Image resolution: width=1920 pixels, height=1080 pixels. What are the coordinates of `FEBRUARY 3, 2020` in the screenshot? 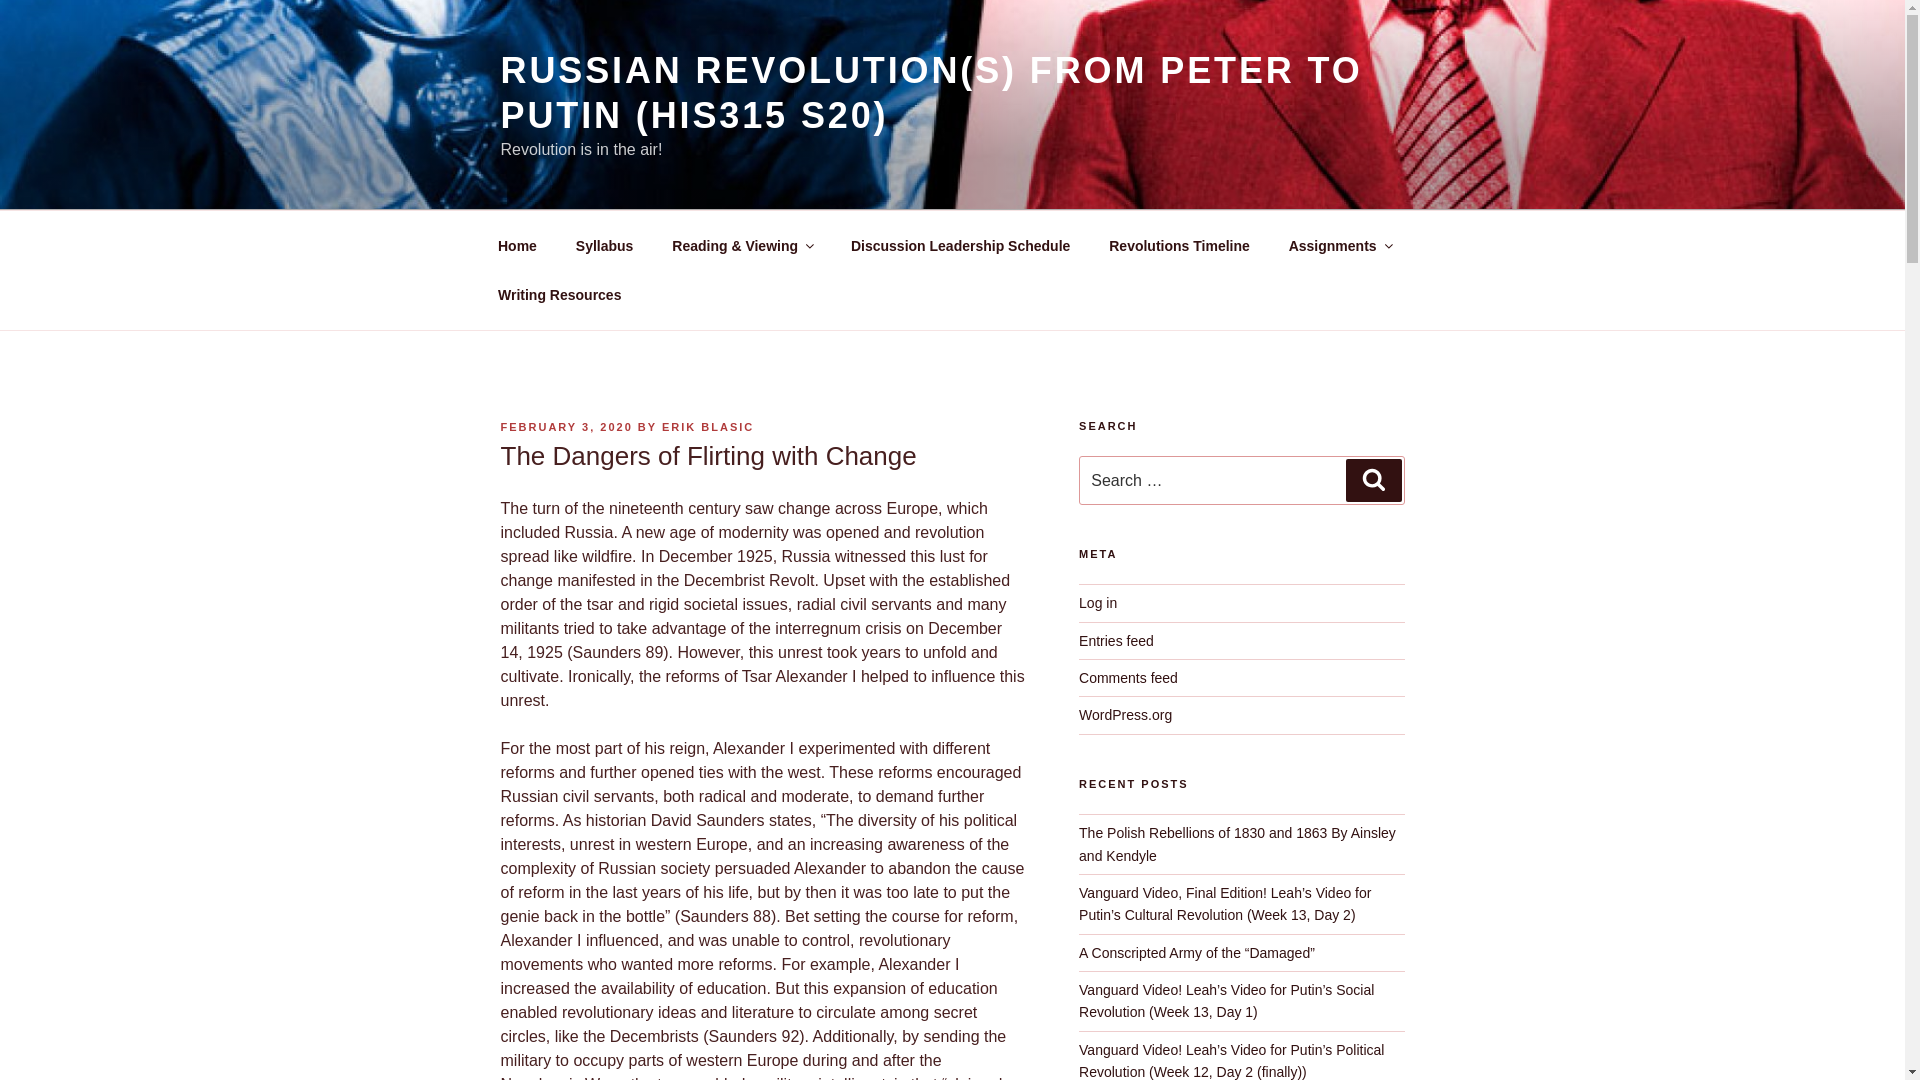 It's located at (565, 427).